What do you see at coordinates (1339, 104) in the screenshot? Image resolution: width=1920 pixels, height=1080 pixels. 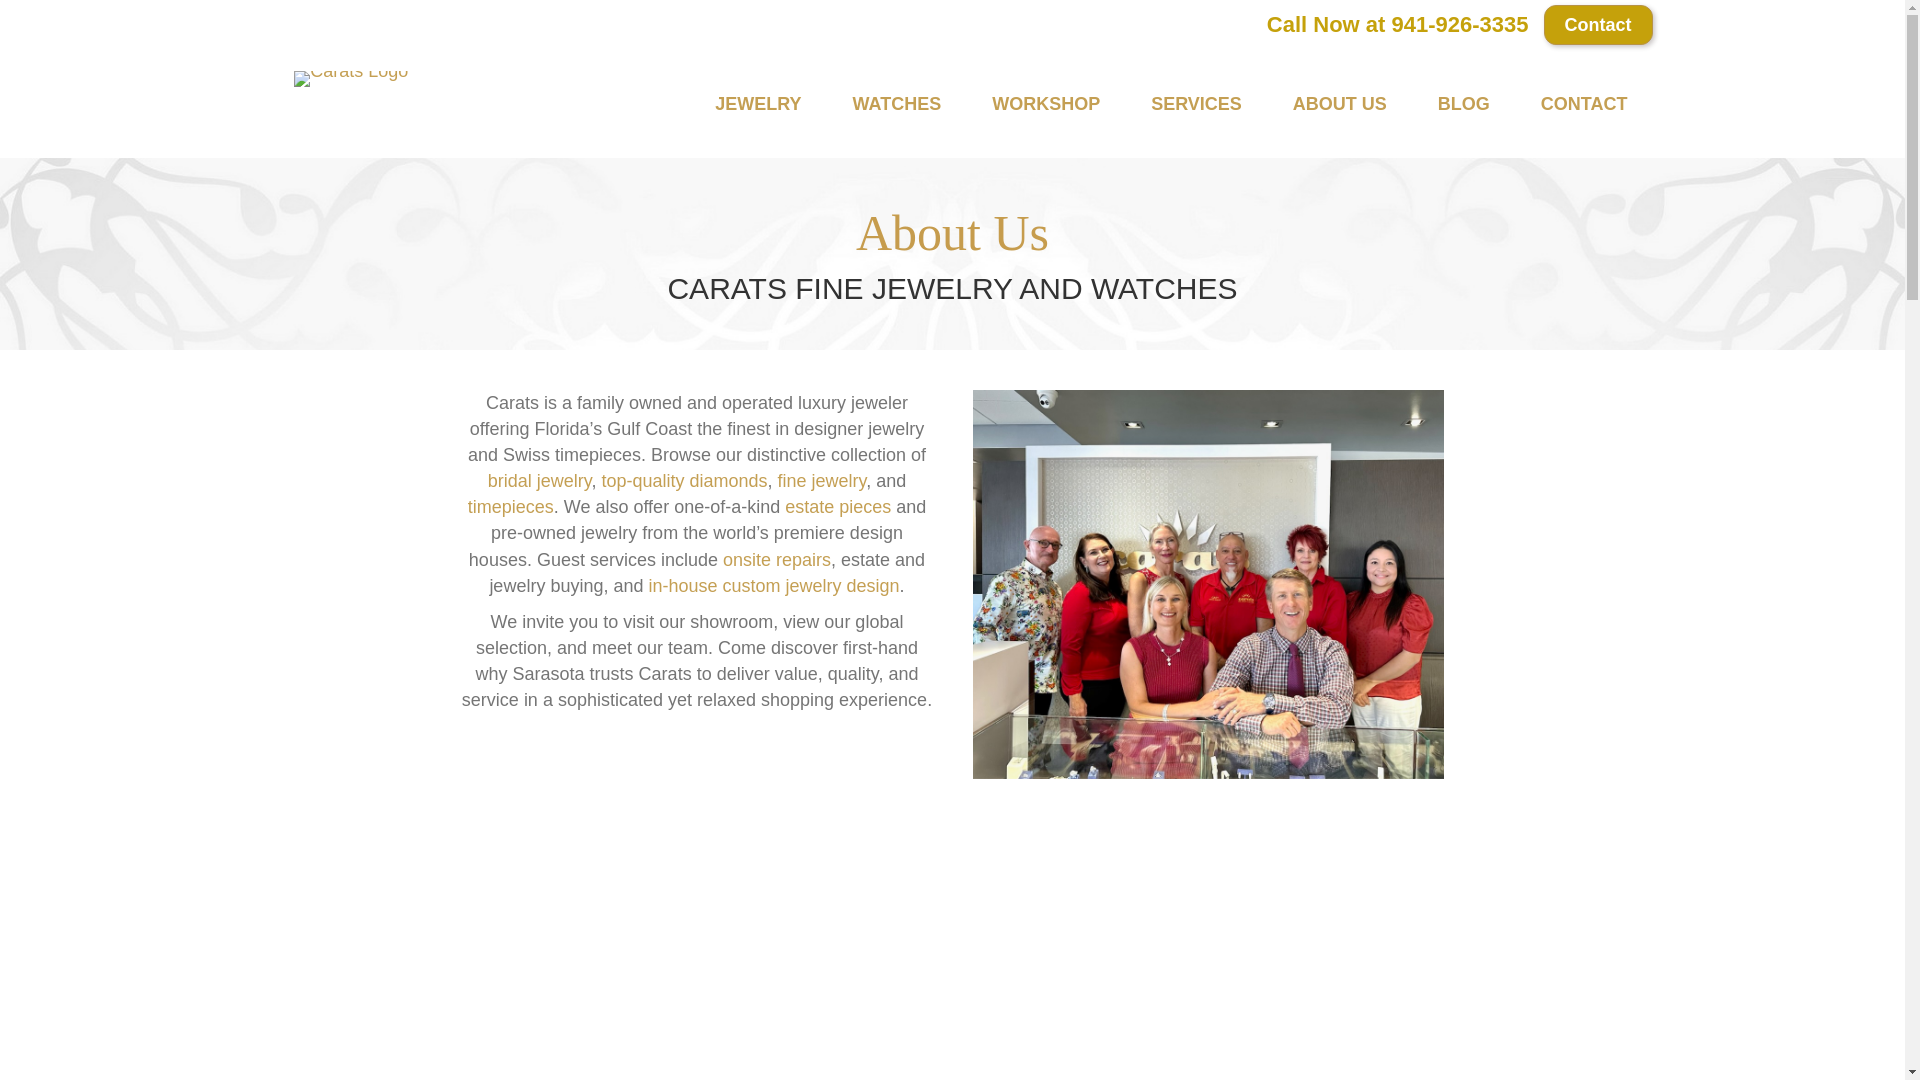 I see `ABOUT US` at bounding box center [1339, 104].